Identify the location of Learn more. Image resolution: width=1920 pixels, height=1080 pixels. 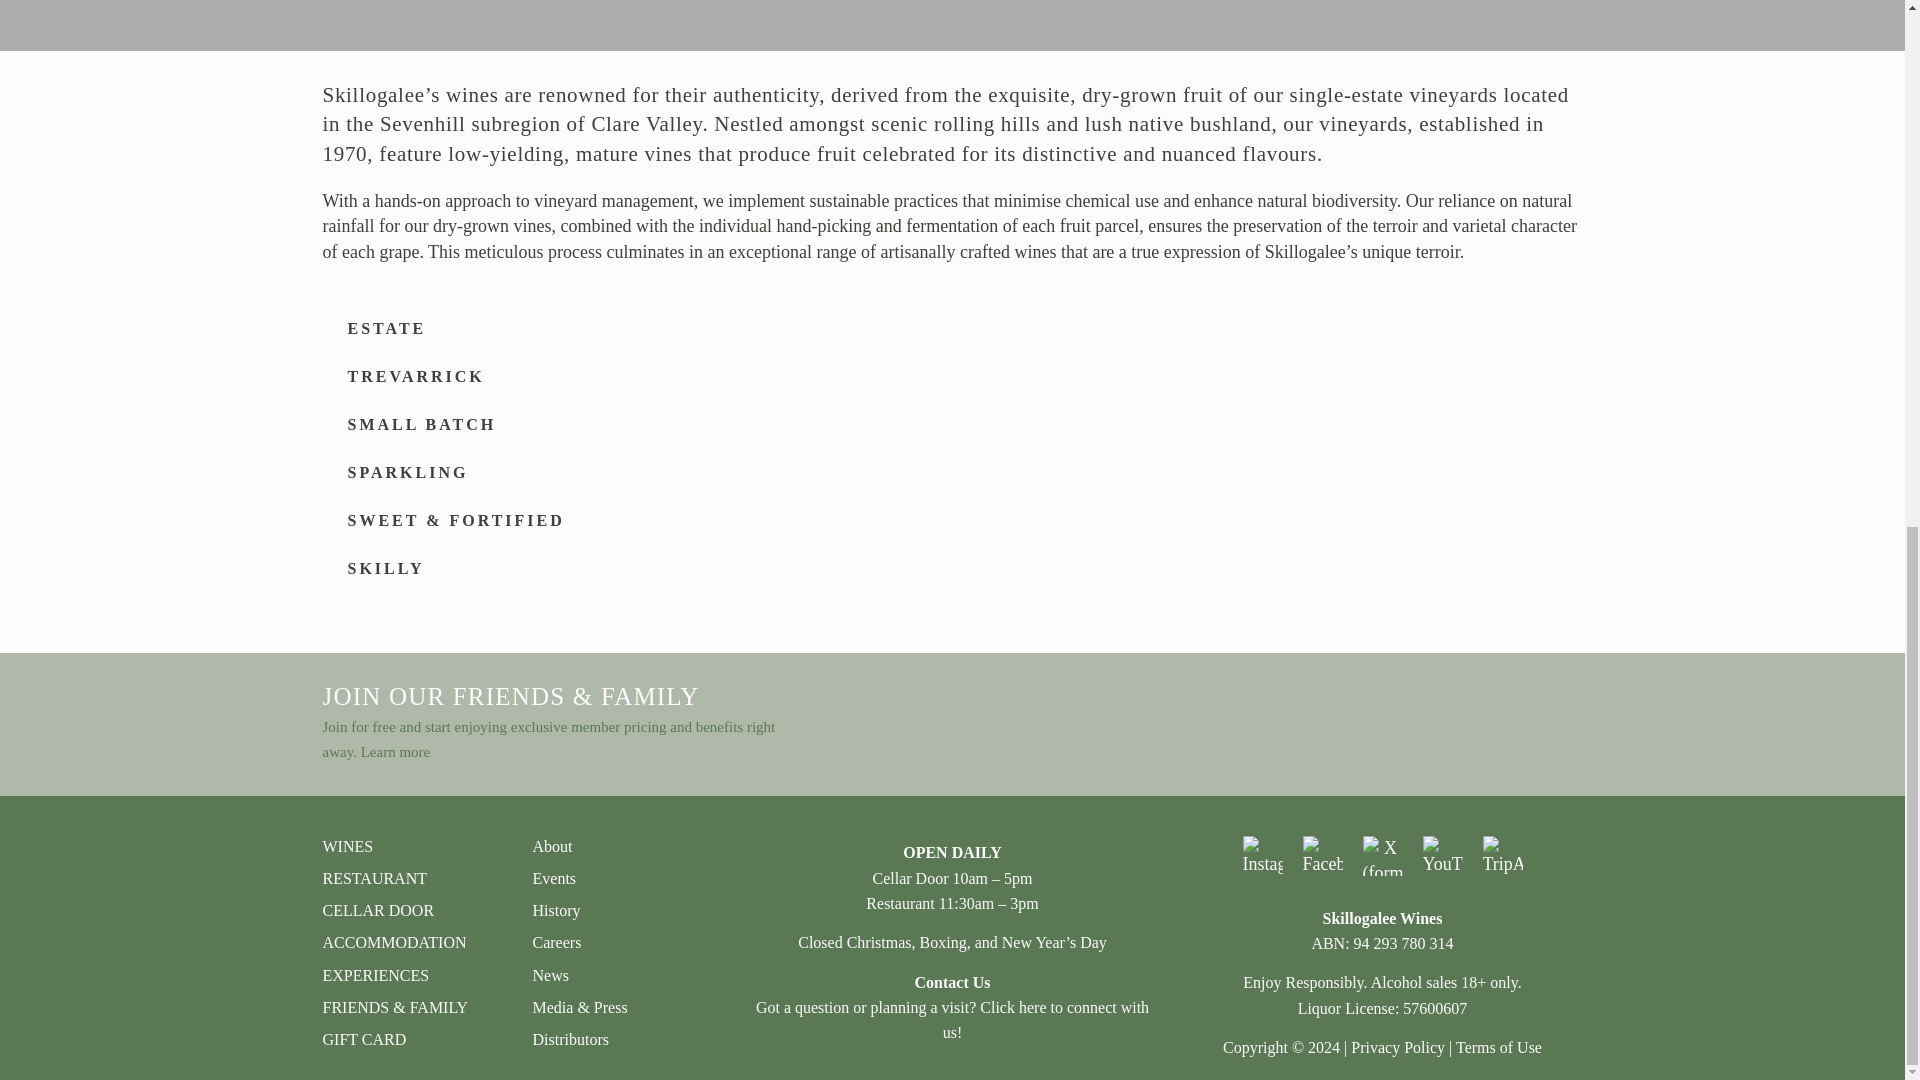
(395, 752).